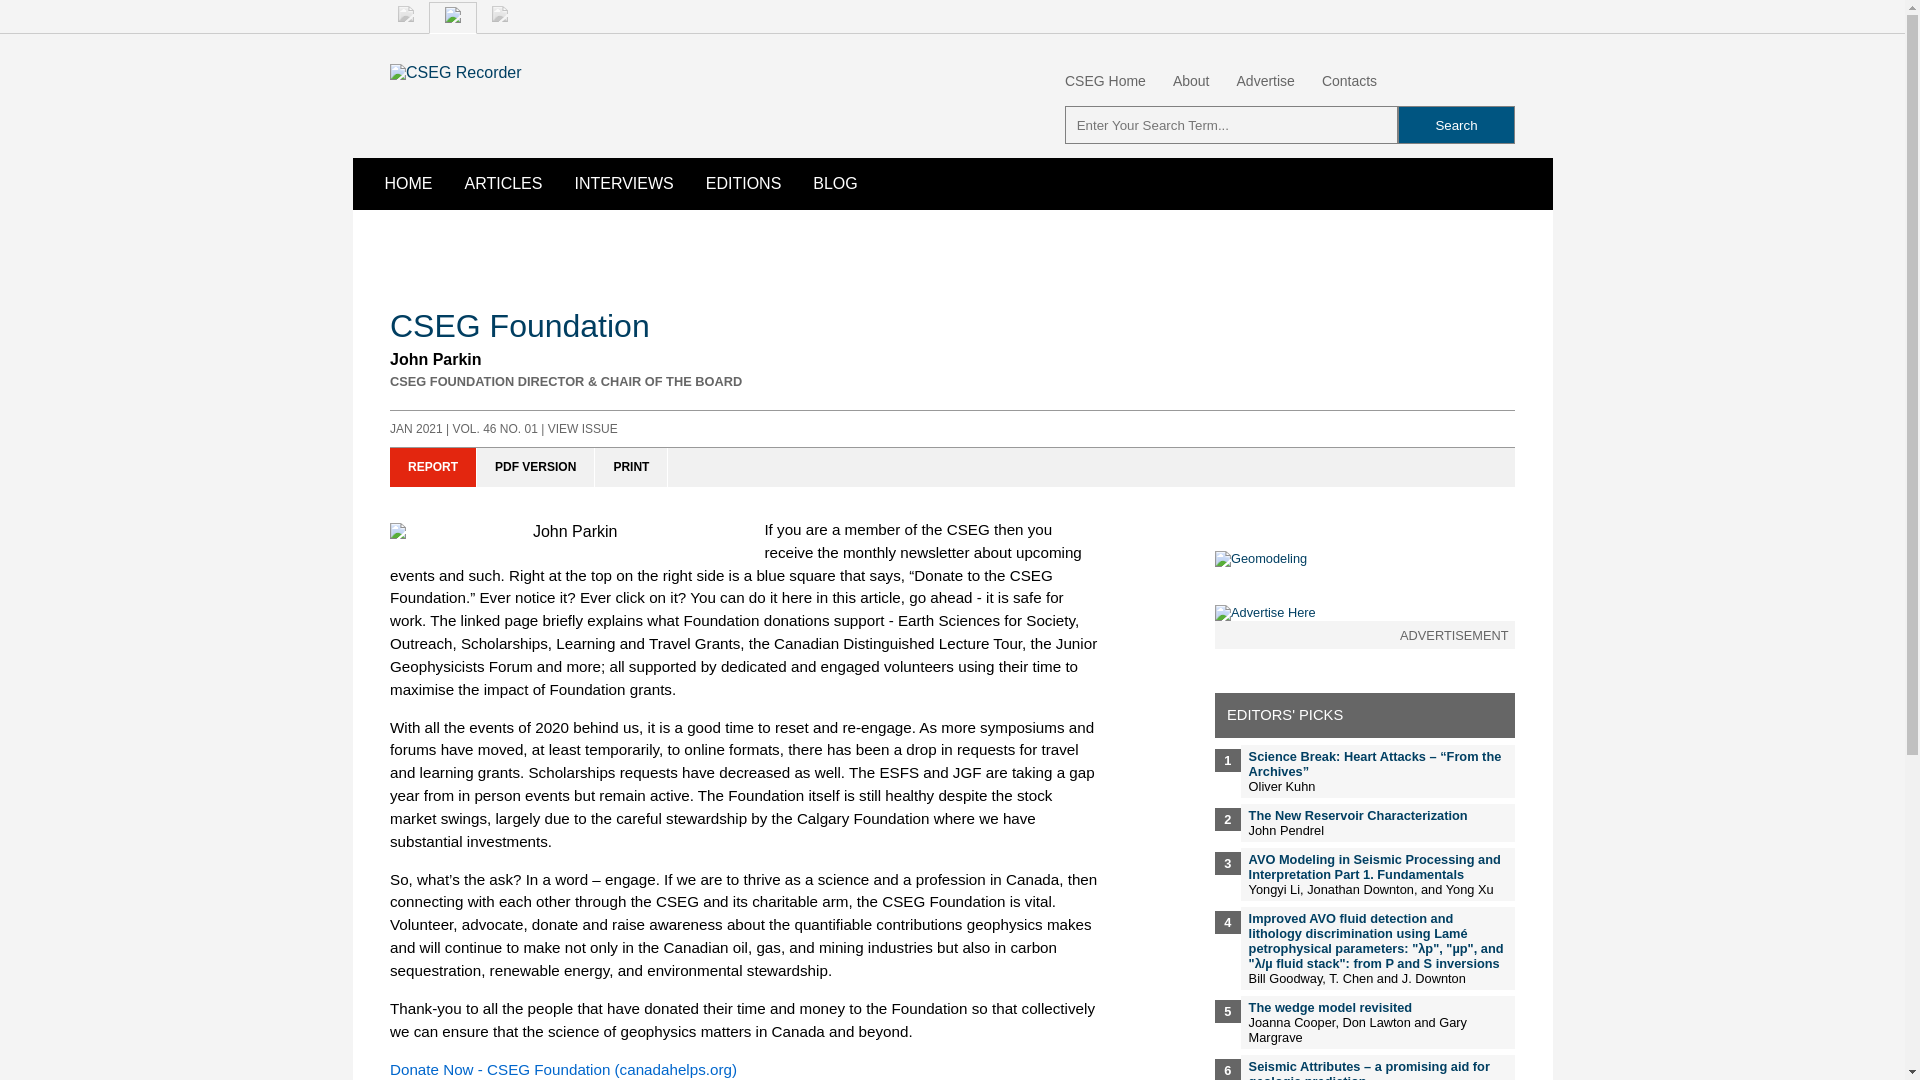  What do you see at coordinates (1358, 814) in the screenshot?
I see `The New Reservoir Characterization` at bounding box center [1358, 814].